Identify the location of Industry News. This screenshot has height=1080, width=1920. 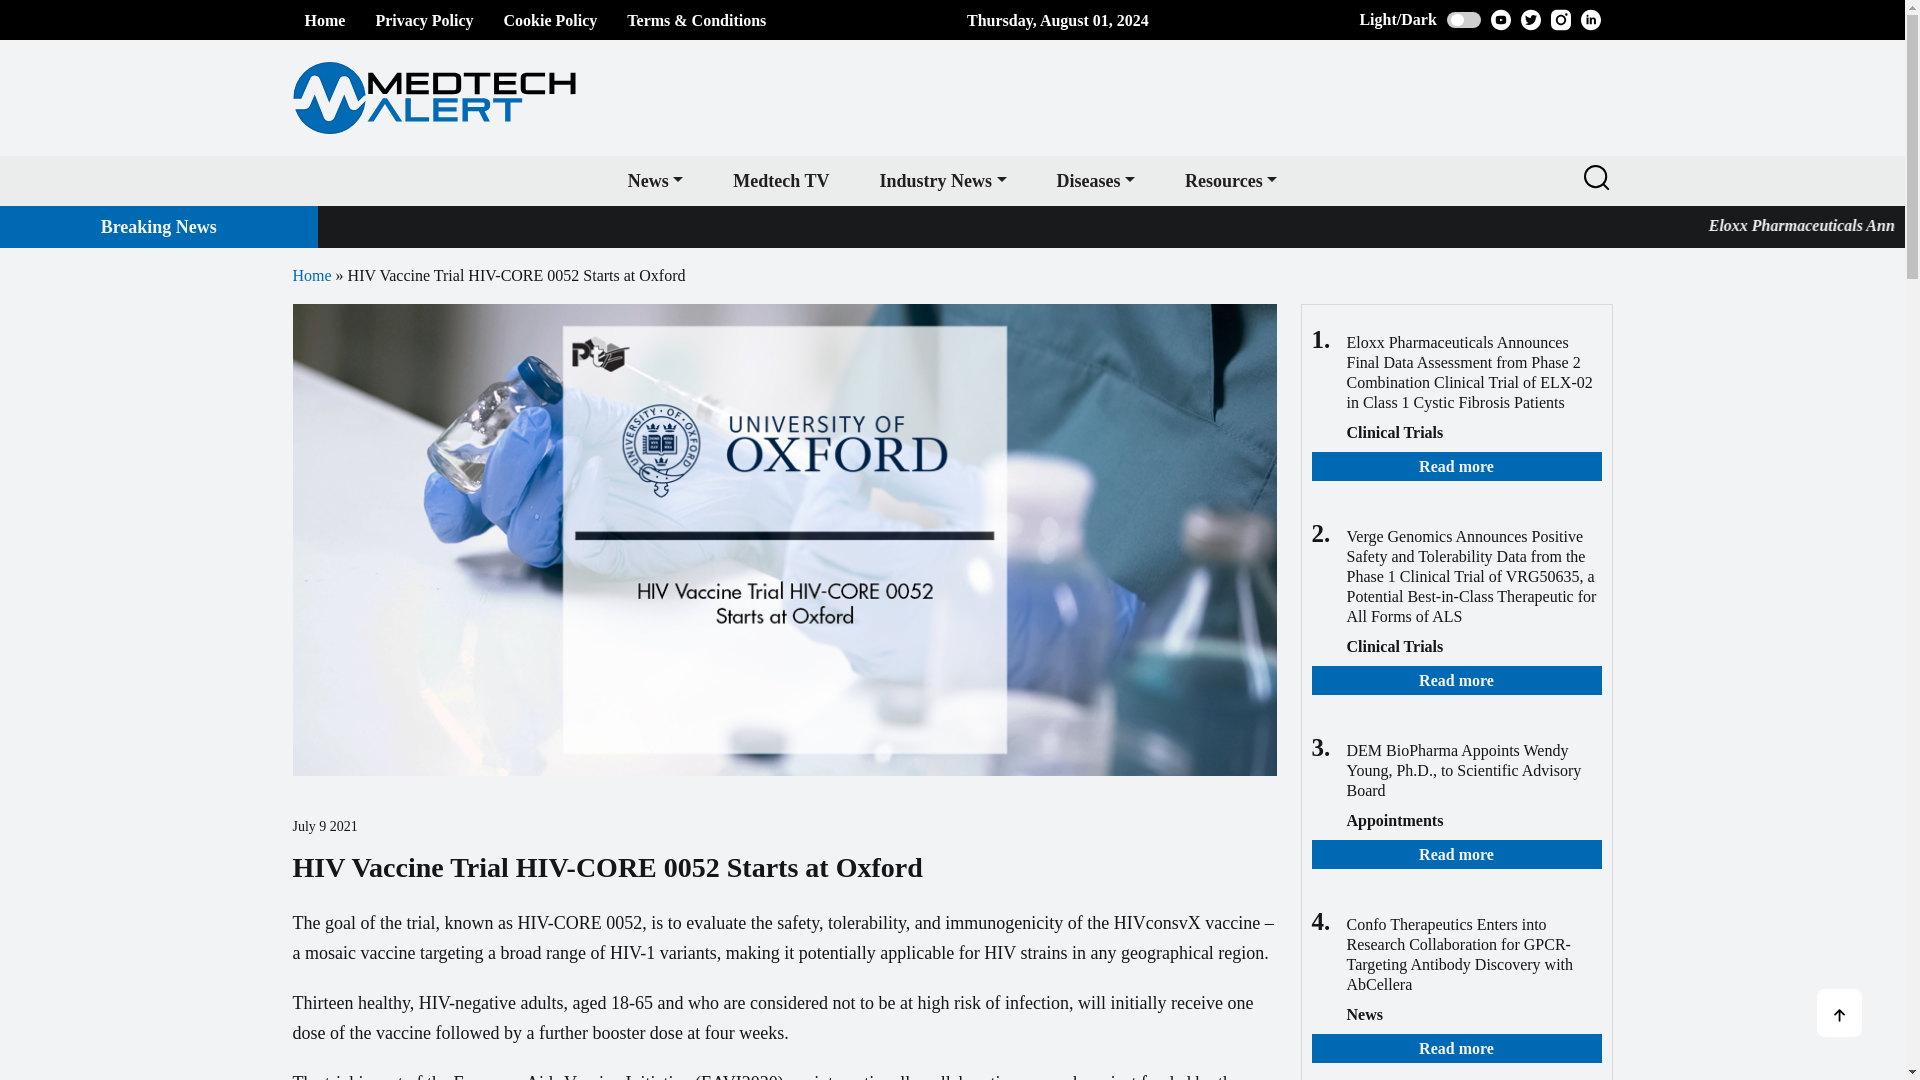
(942, 180).